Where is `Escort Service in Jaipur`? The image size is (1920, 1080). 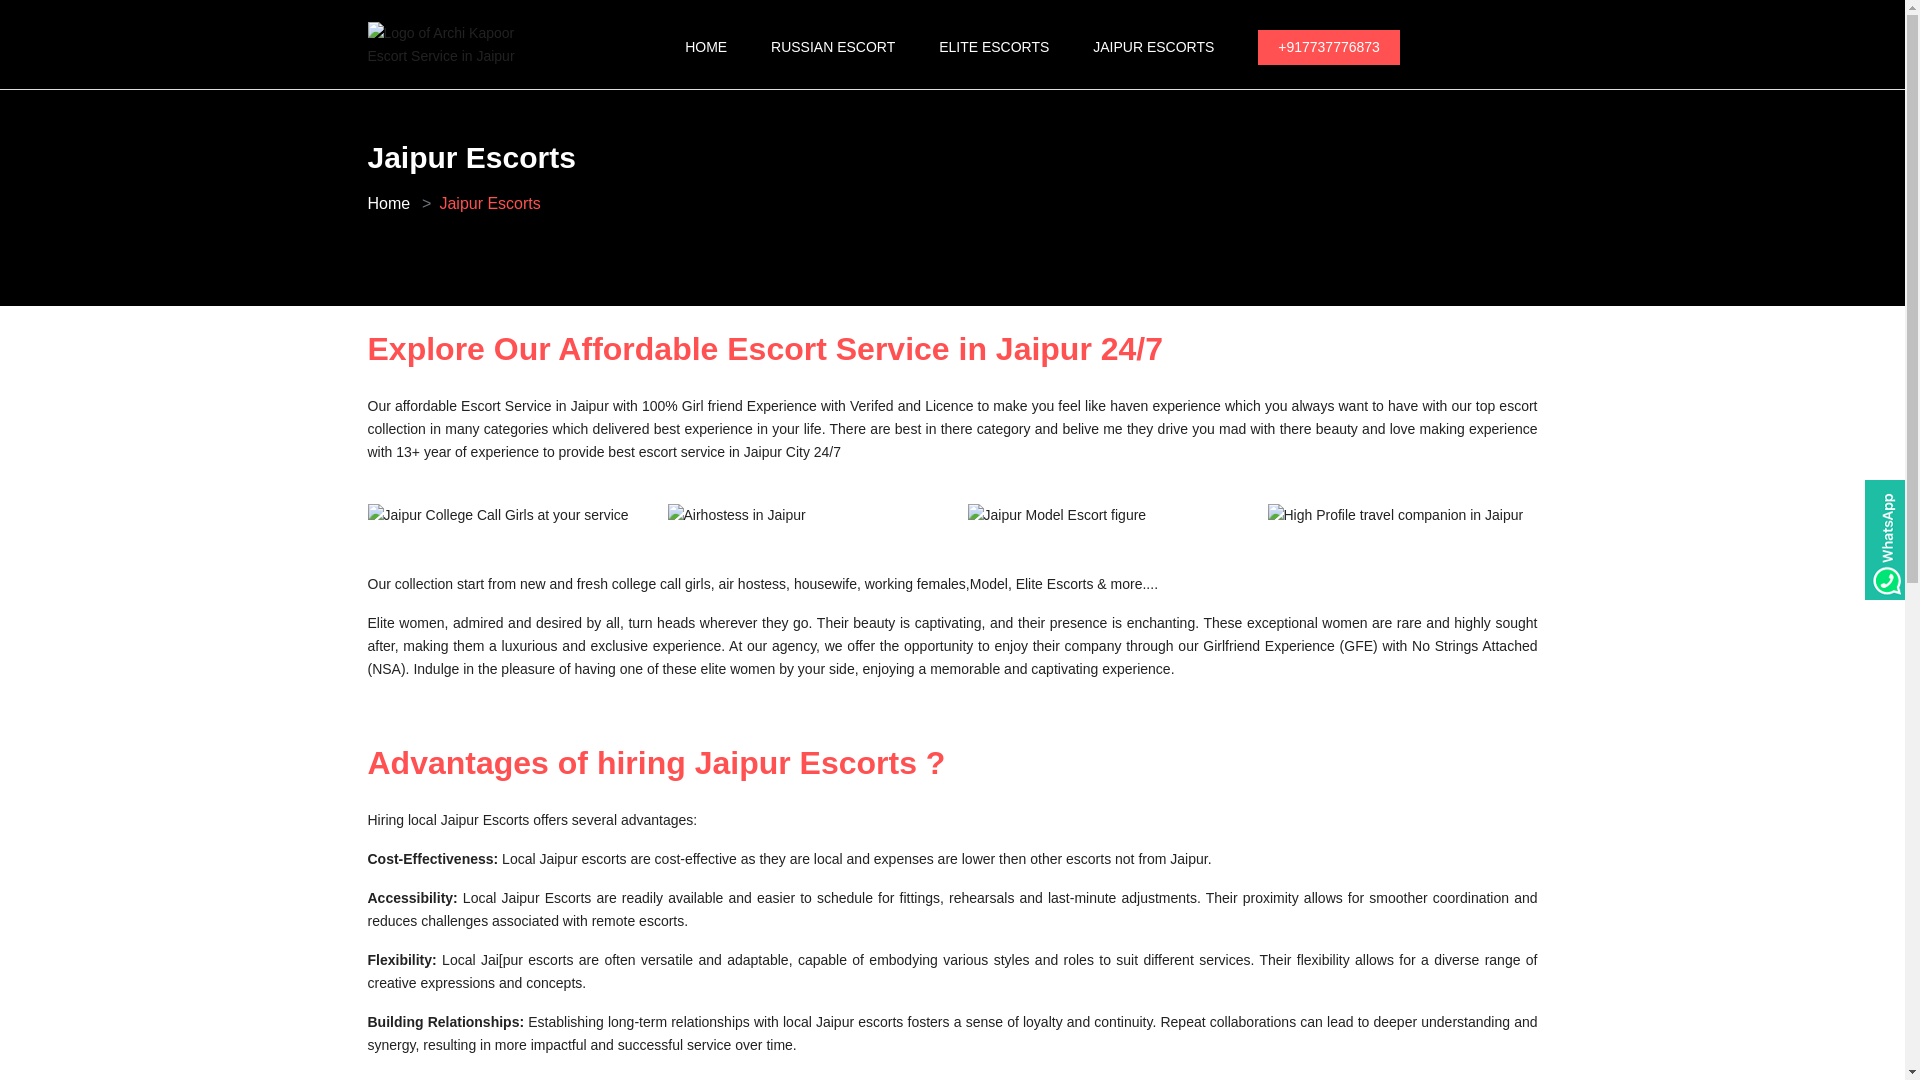 Escort Service in Jaipur is located at coordinates (389, 203).